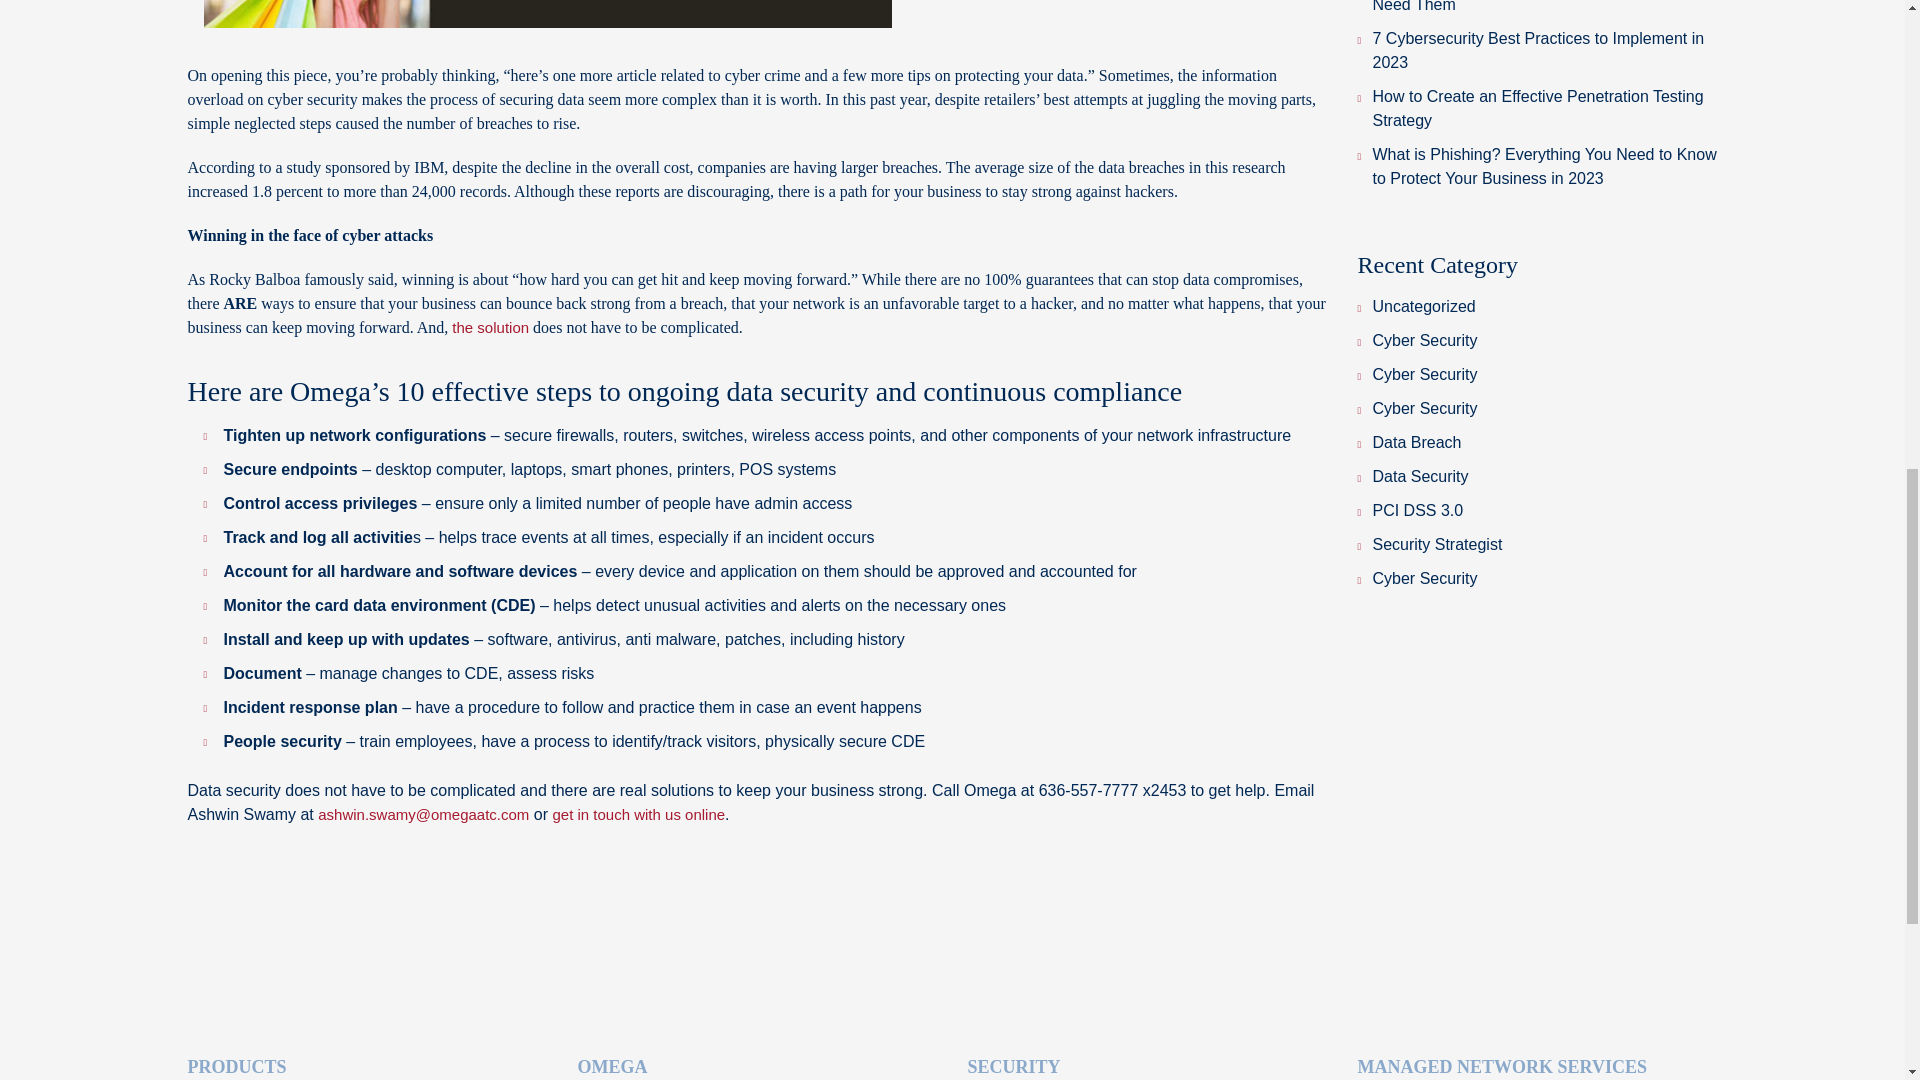  Describe the element at coordinates (490, 326) in the screenshot. I see `the solution` at that location.